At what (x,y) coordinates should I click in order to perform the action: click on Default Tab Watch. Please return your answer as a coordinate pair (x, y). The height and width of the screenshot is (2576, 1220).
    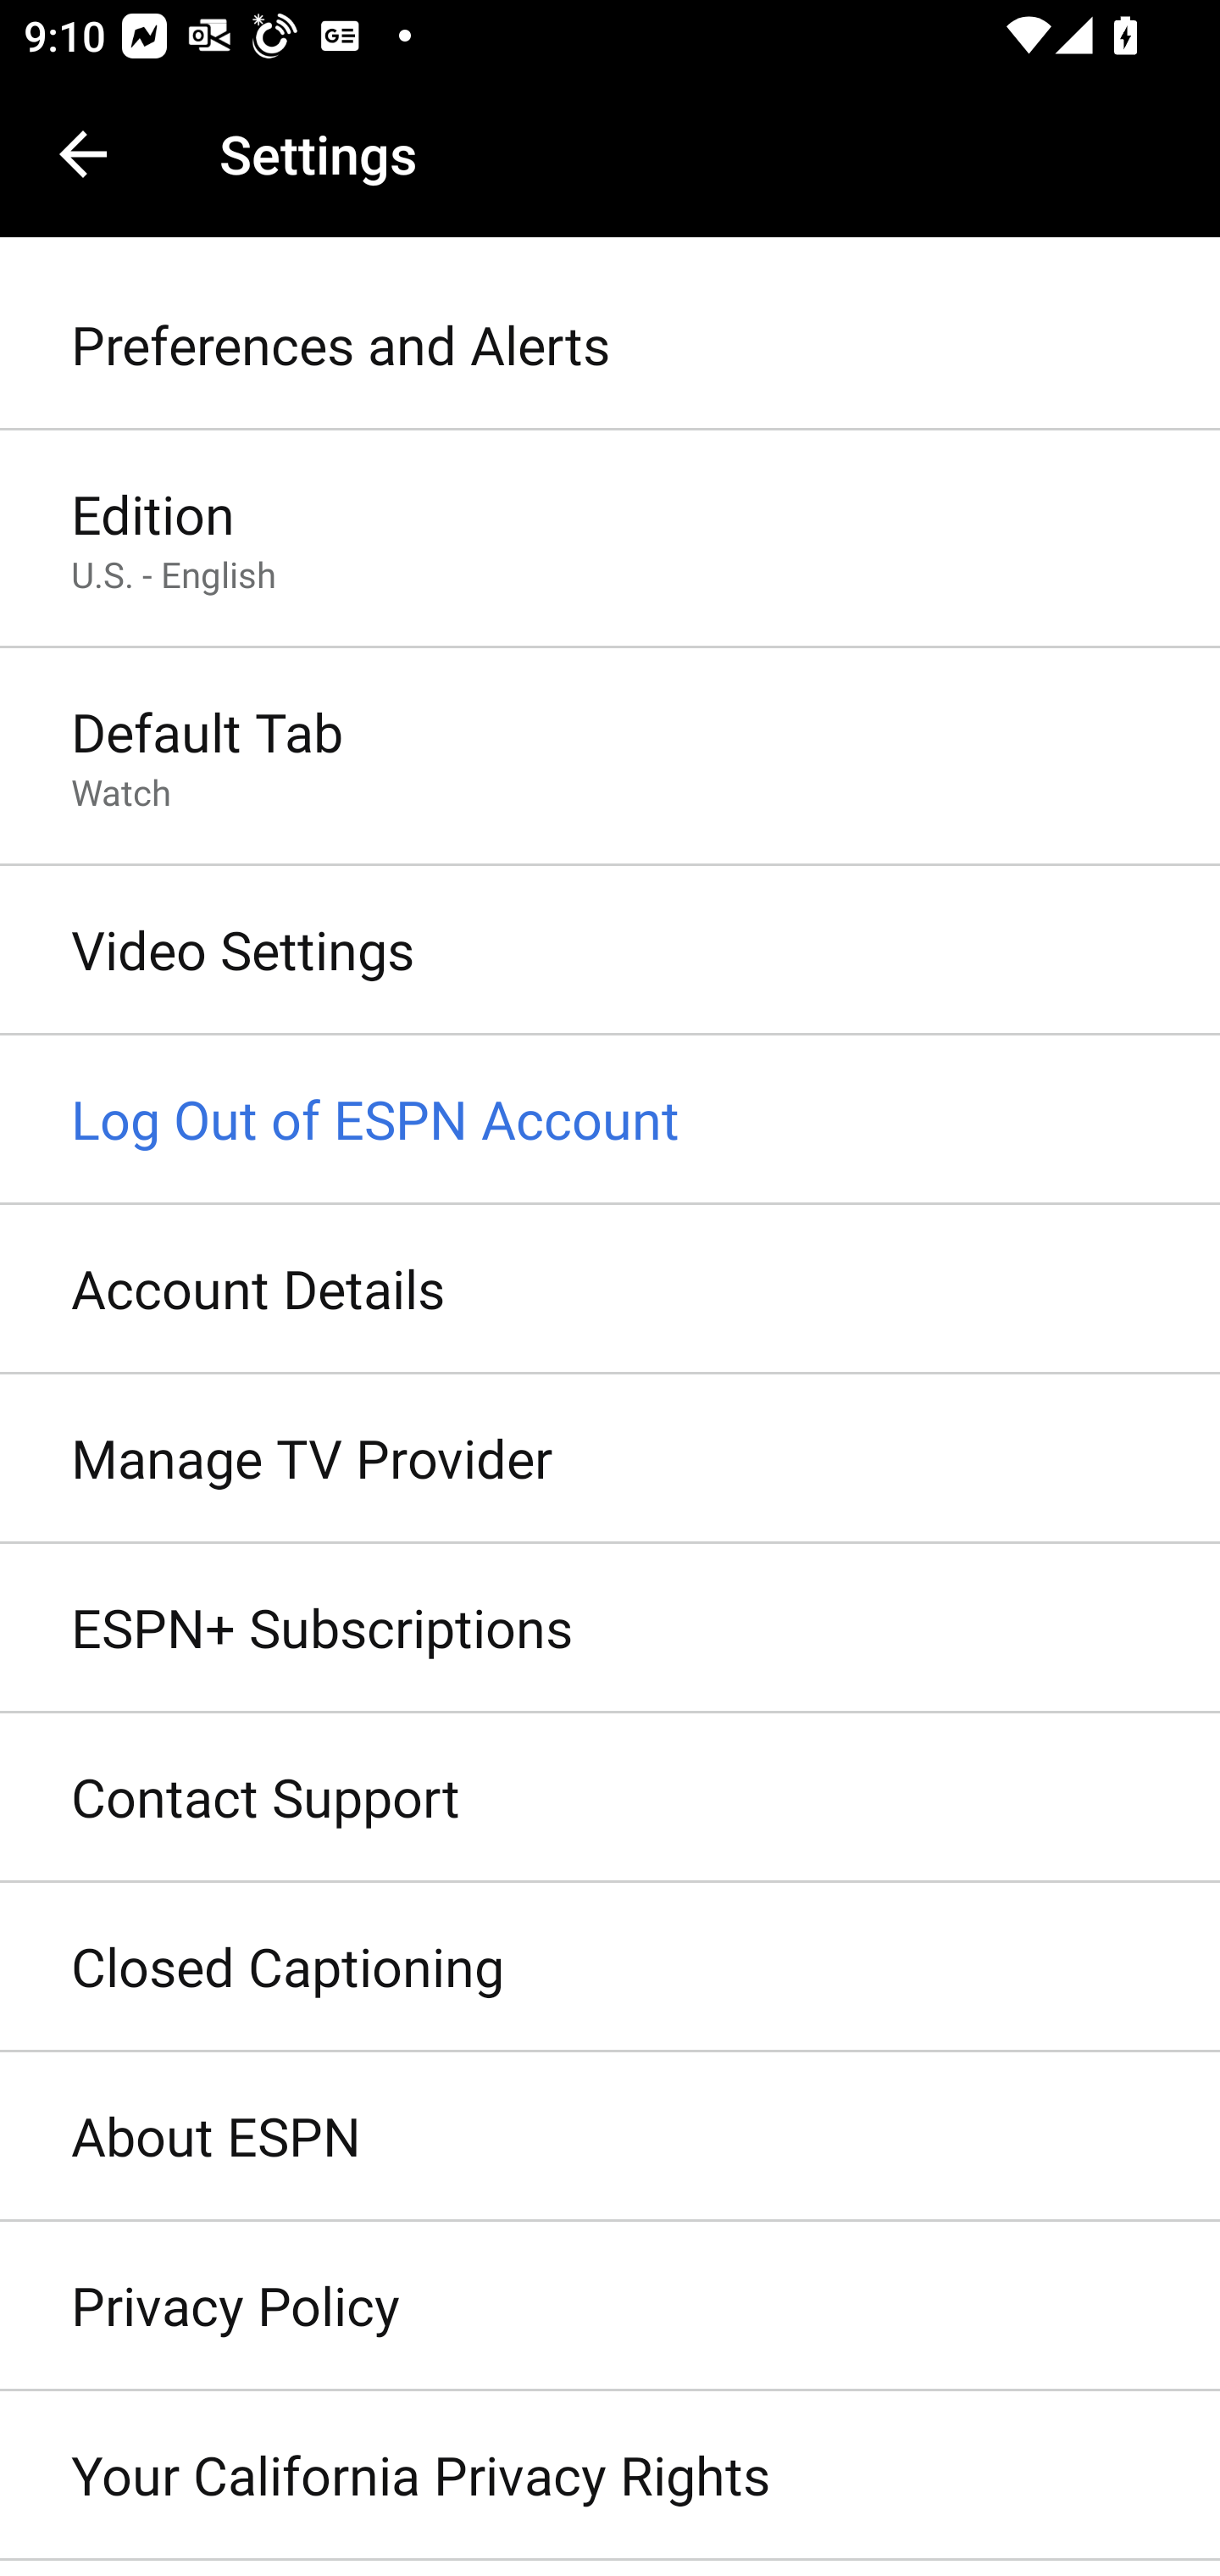
    Looking at the image, I should click on (610, 758).